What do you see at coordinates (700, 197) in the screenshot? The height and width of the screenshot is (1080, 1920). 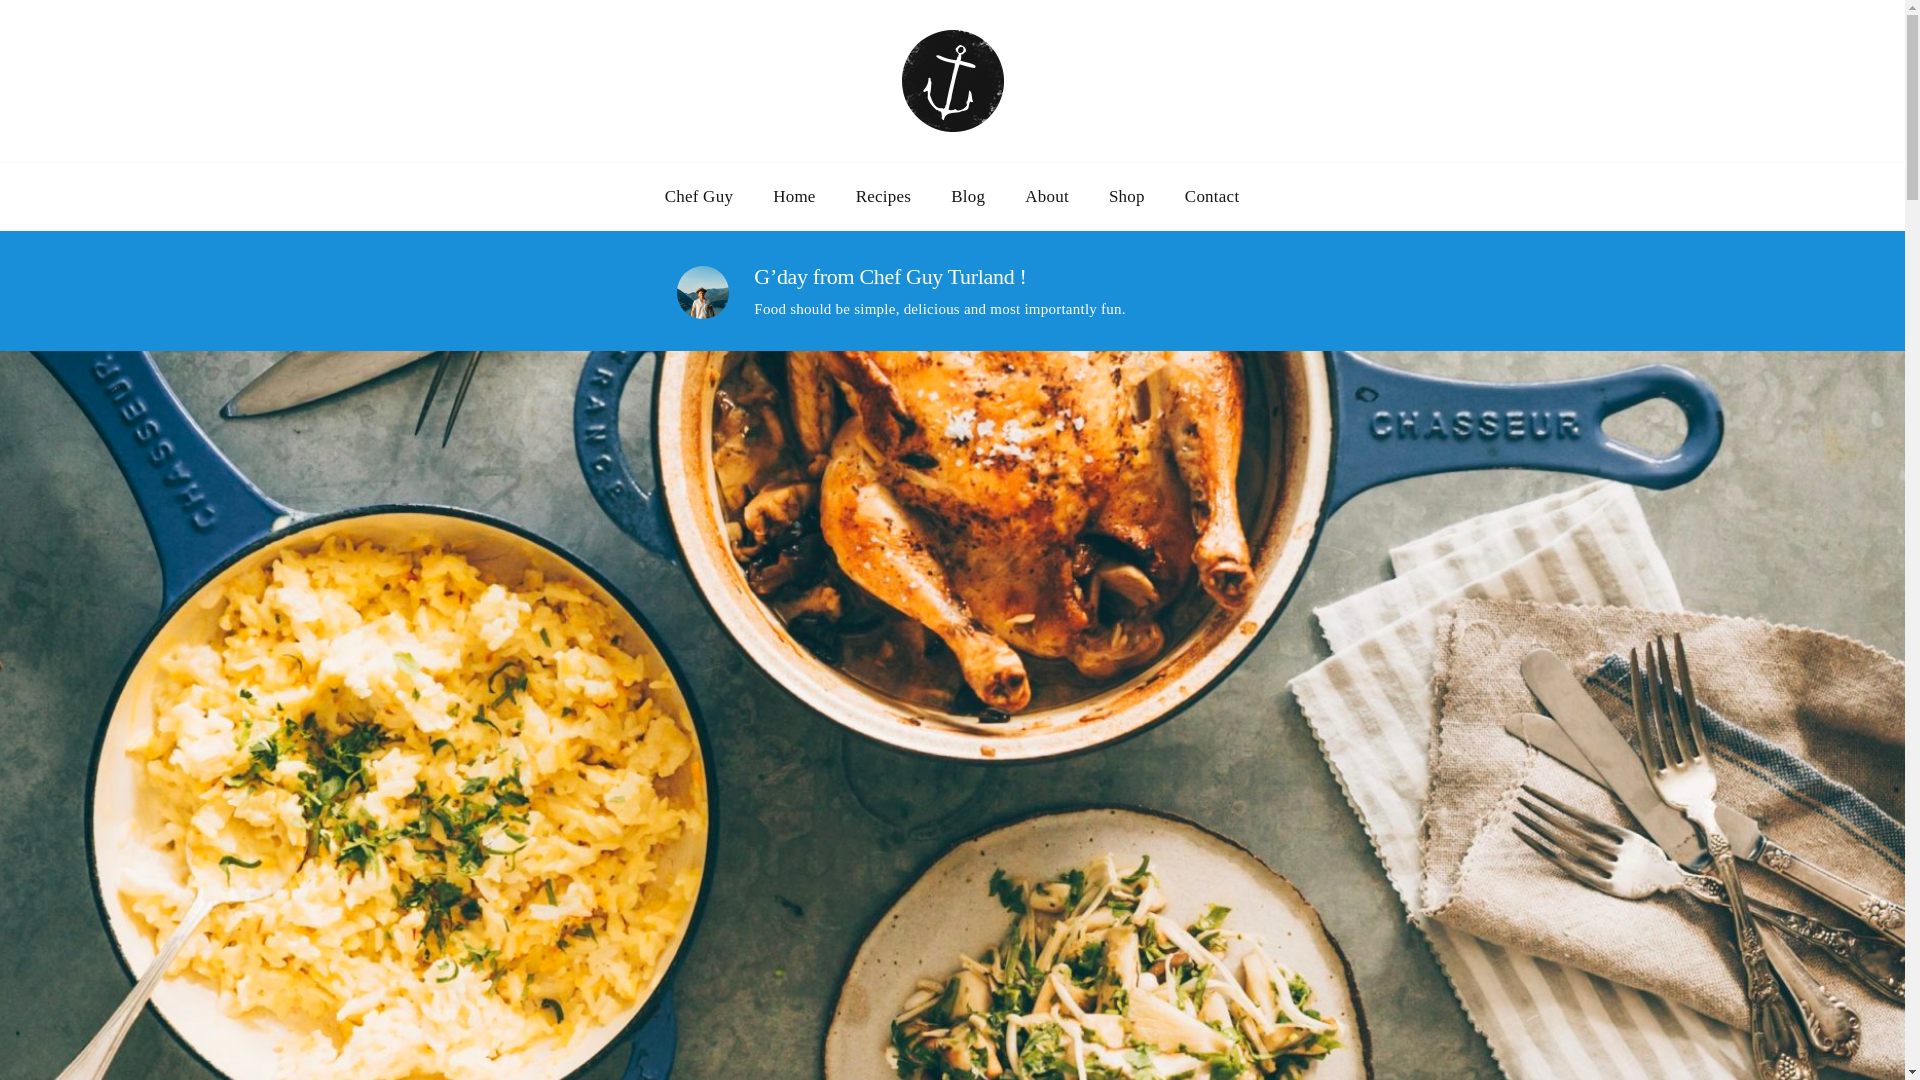 I see `Chef Guy` at bounding box center [700, 197].